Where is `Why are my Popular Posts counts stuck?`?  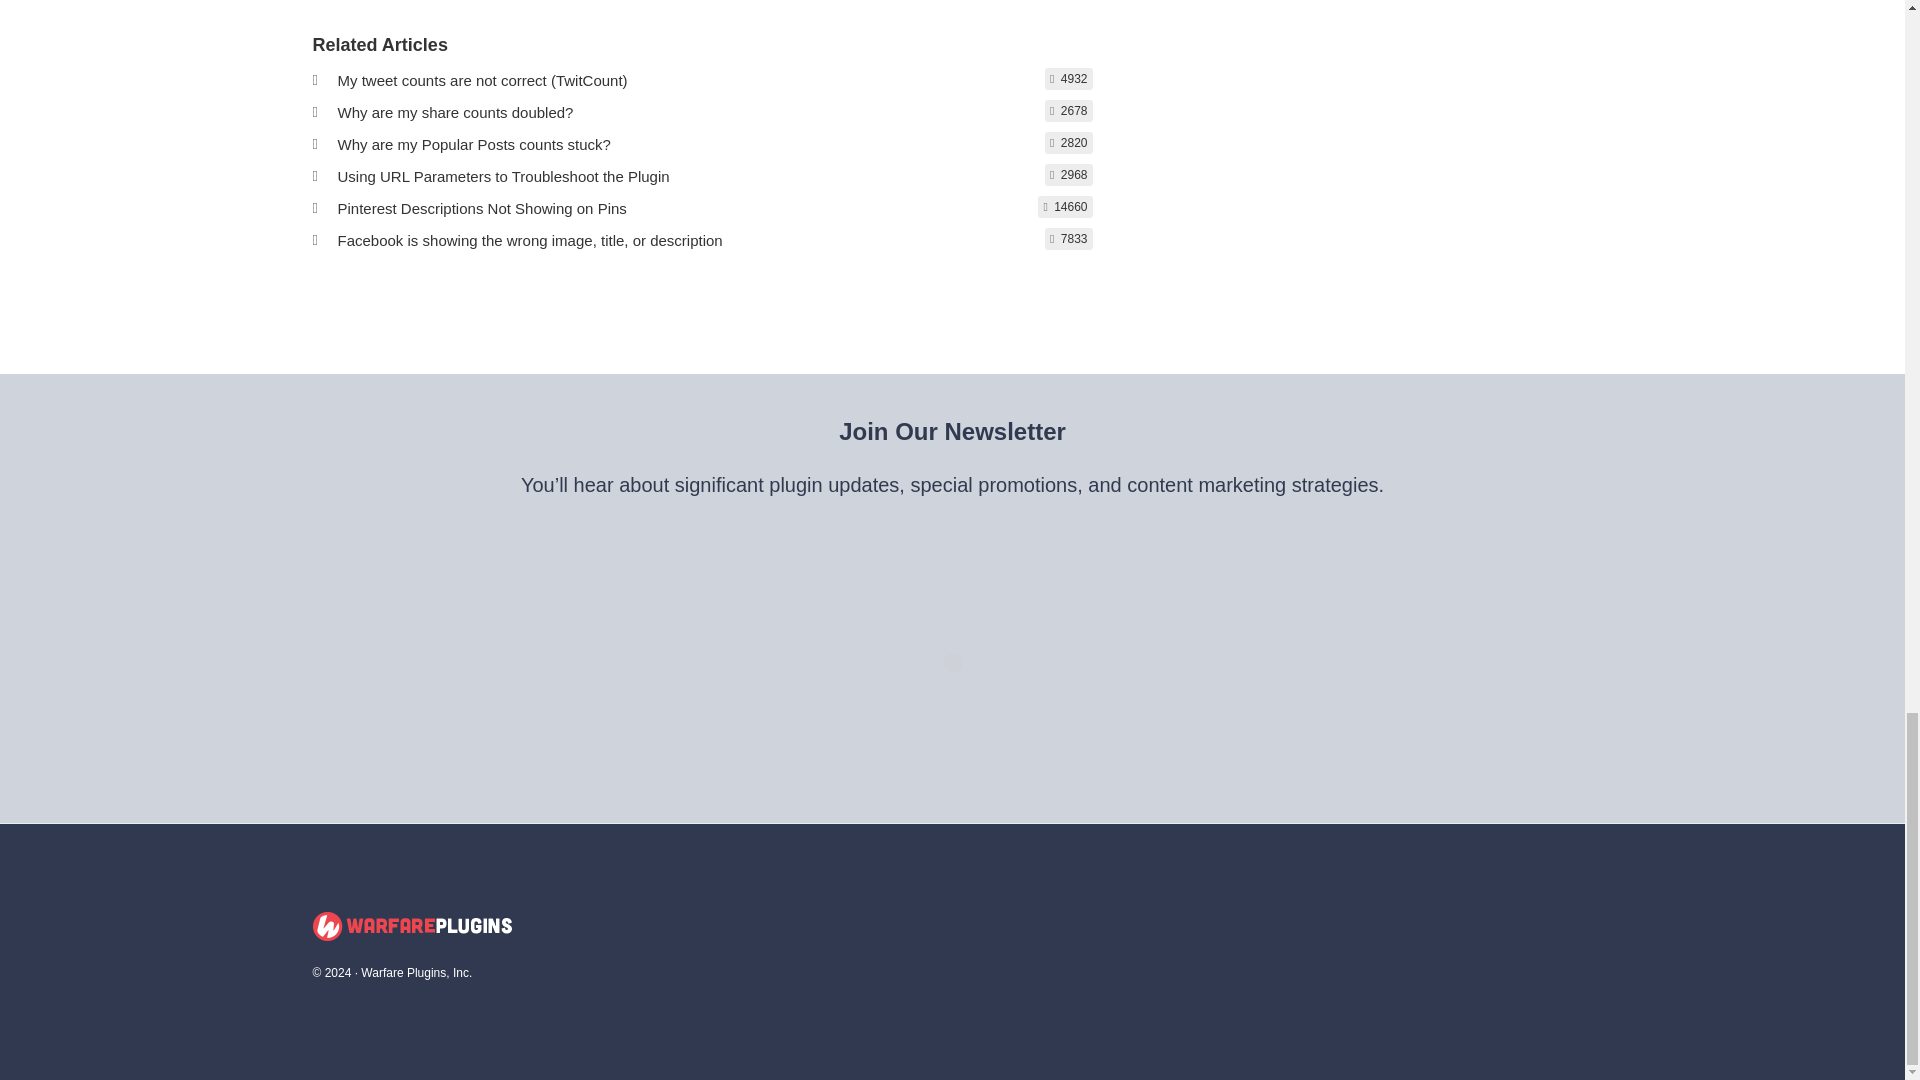
Why are my Popular Posts counts stuck? is located at coordinates (474, 144).